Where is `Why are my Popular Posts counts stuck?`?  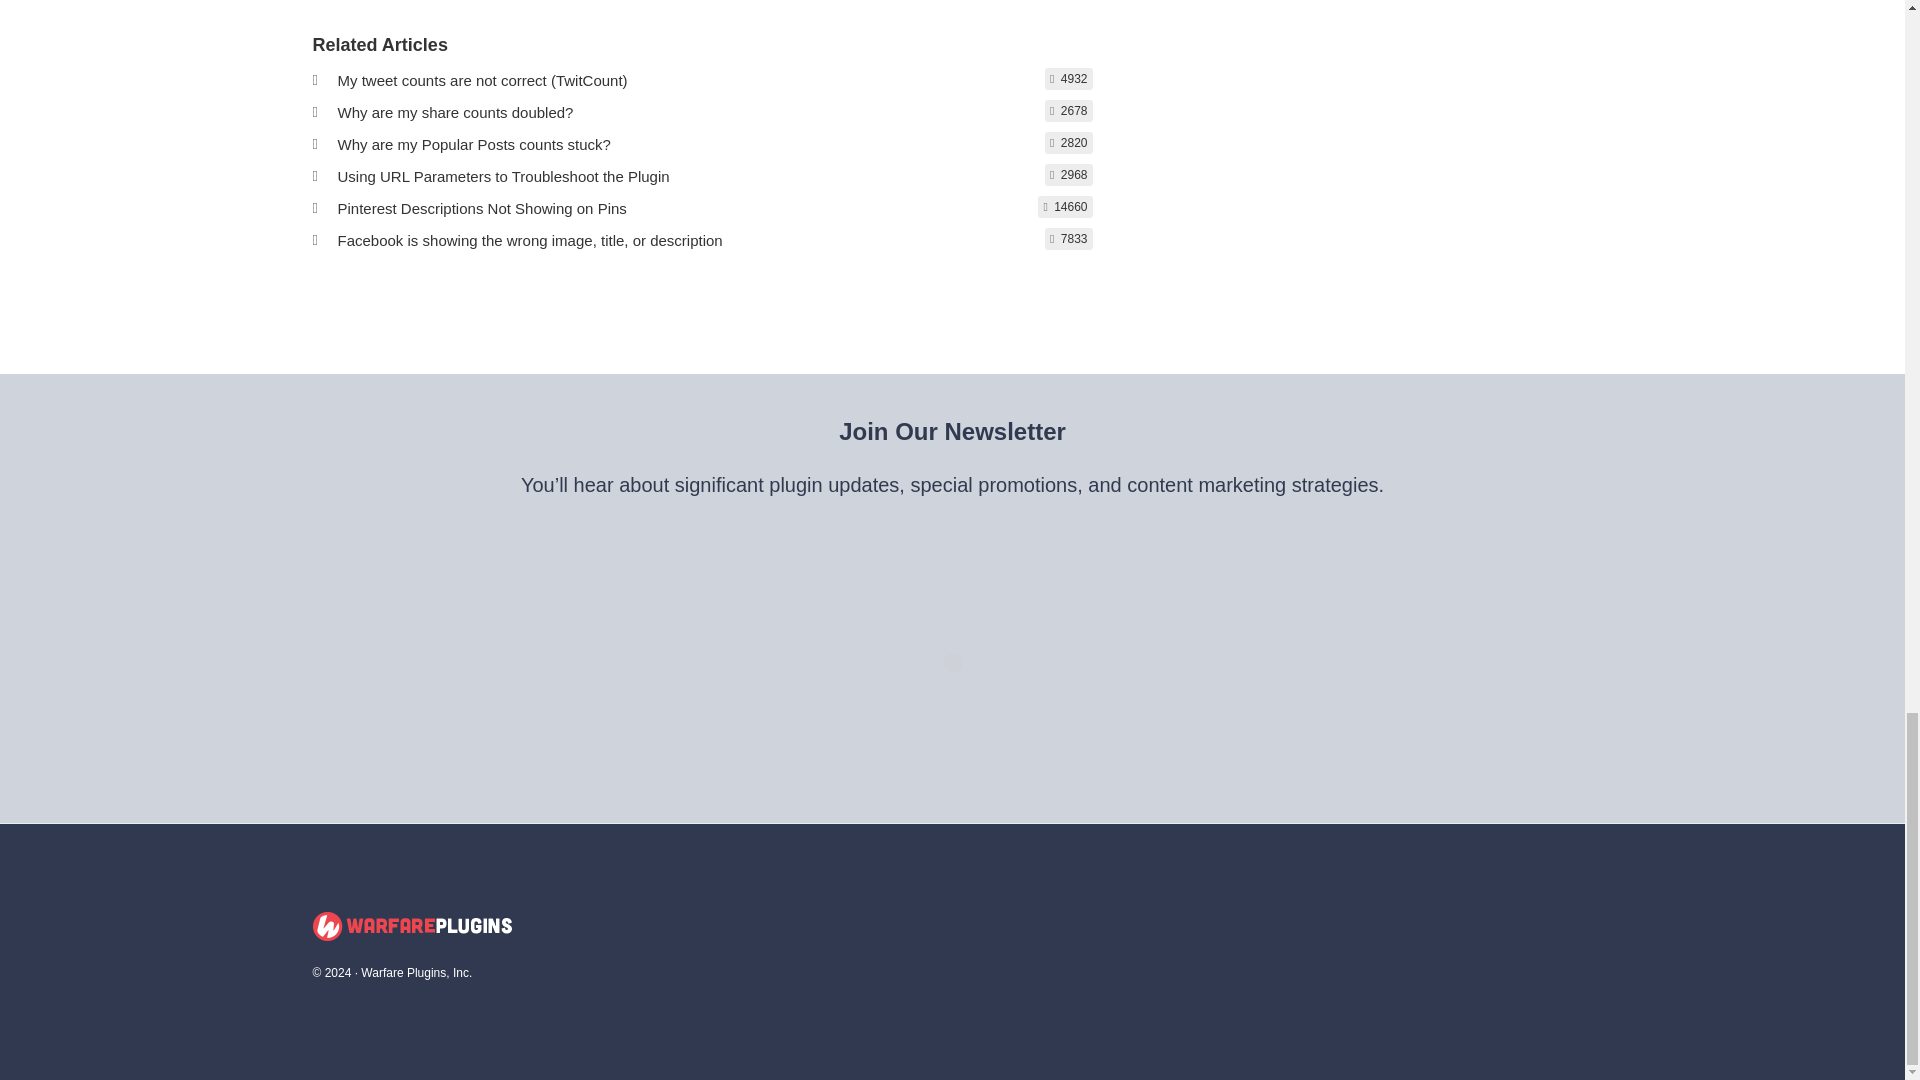
Why are my Popular Posts counts stuck? is located at coordinates (474, 144).